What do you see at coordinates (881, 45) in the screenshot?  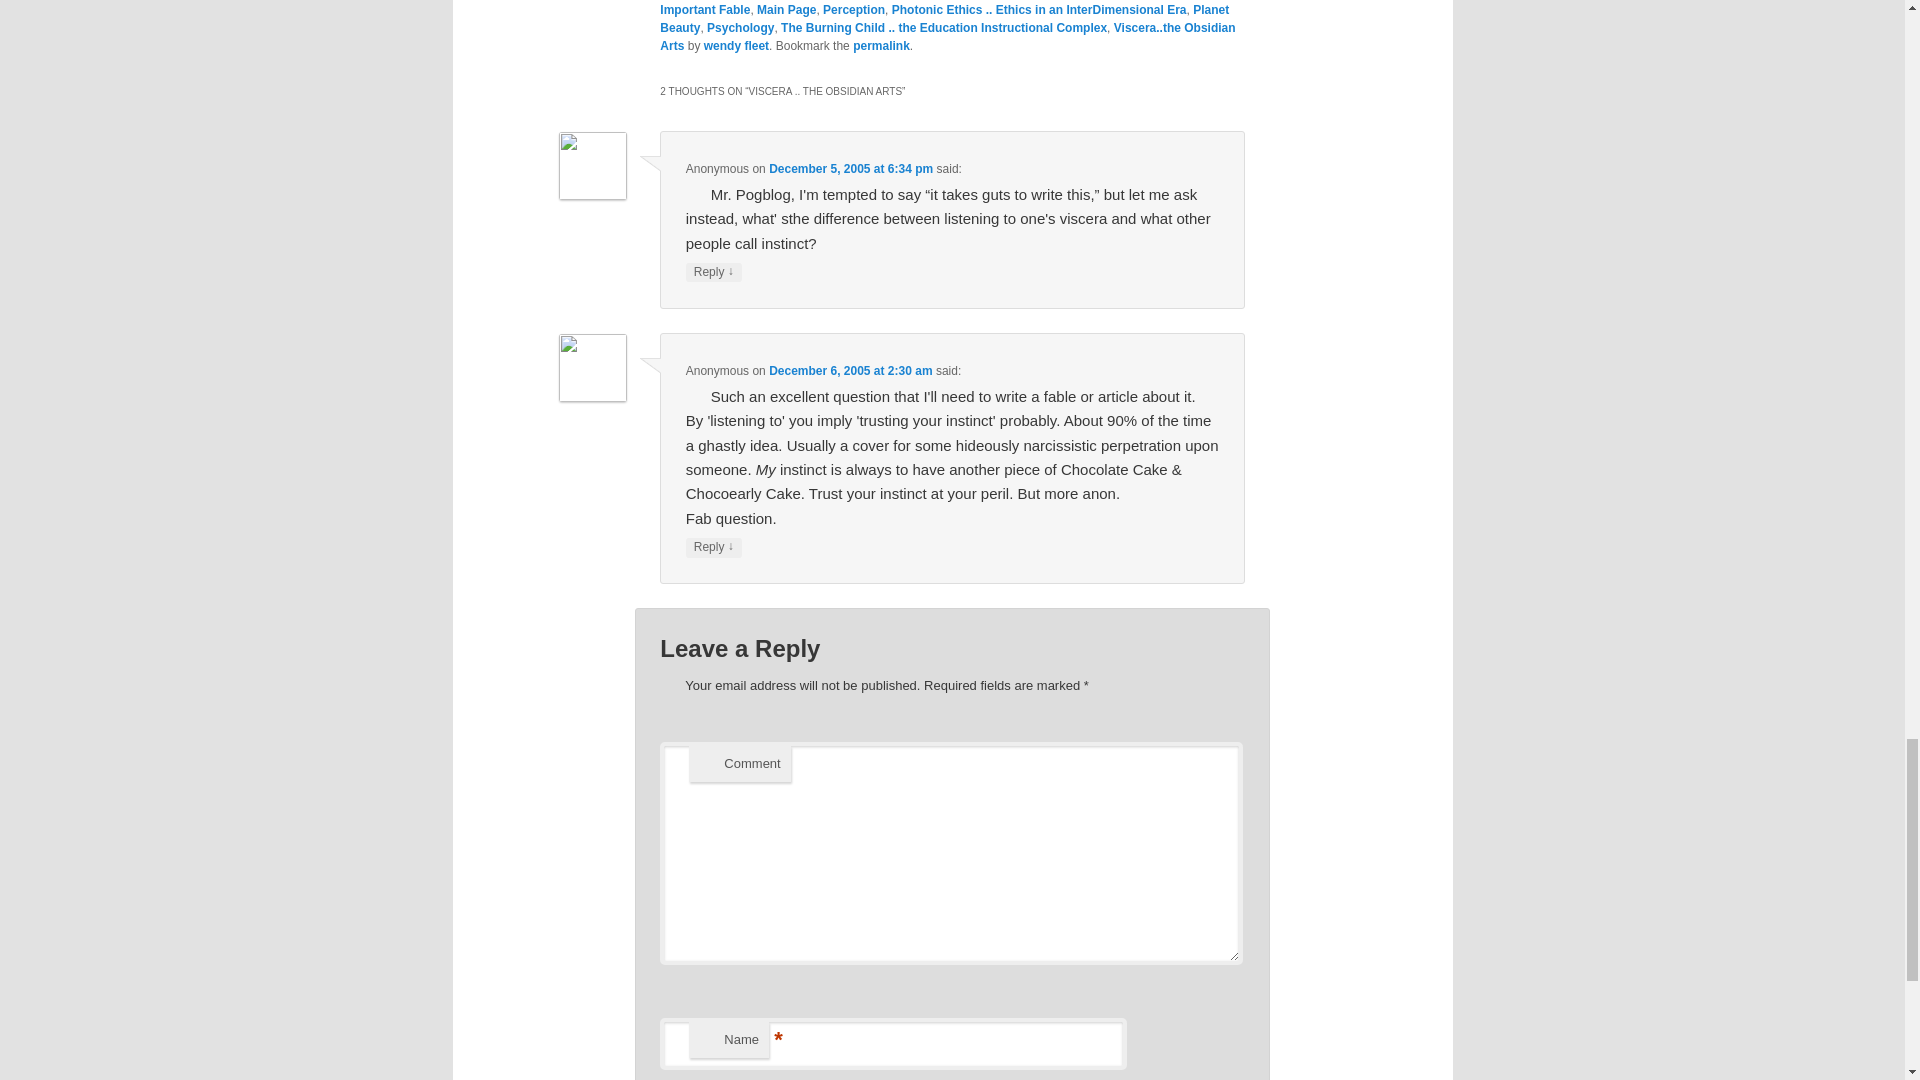 I see `permalink` at bounding box center [881, 45].